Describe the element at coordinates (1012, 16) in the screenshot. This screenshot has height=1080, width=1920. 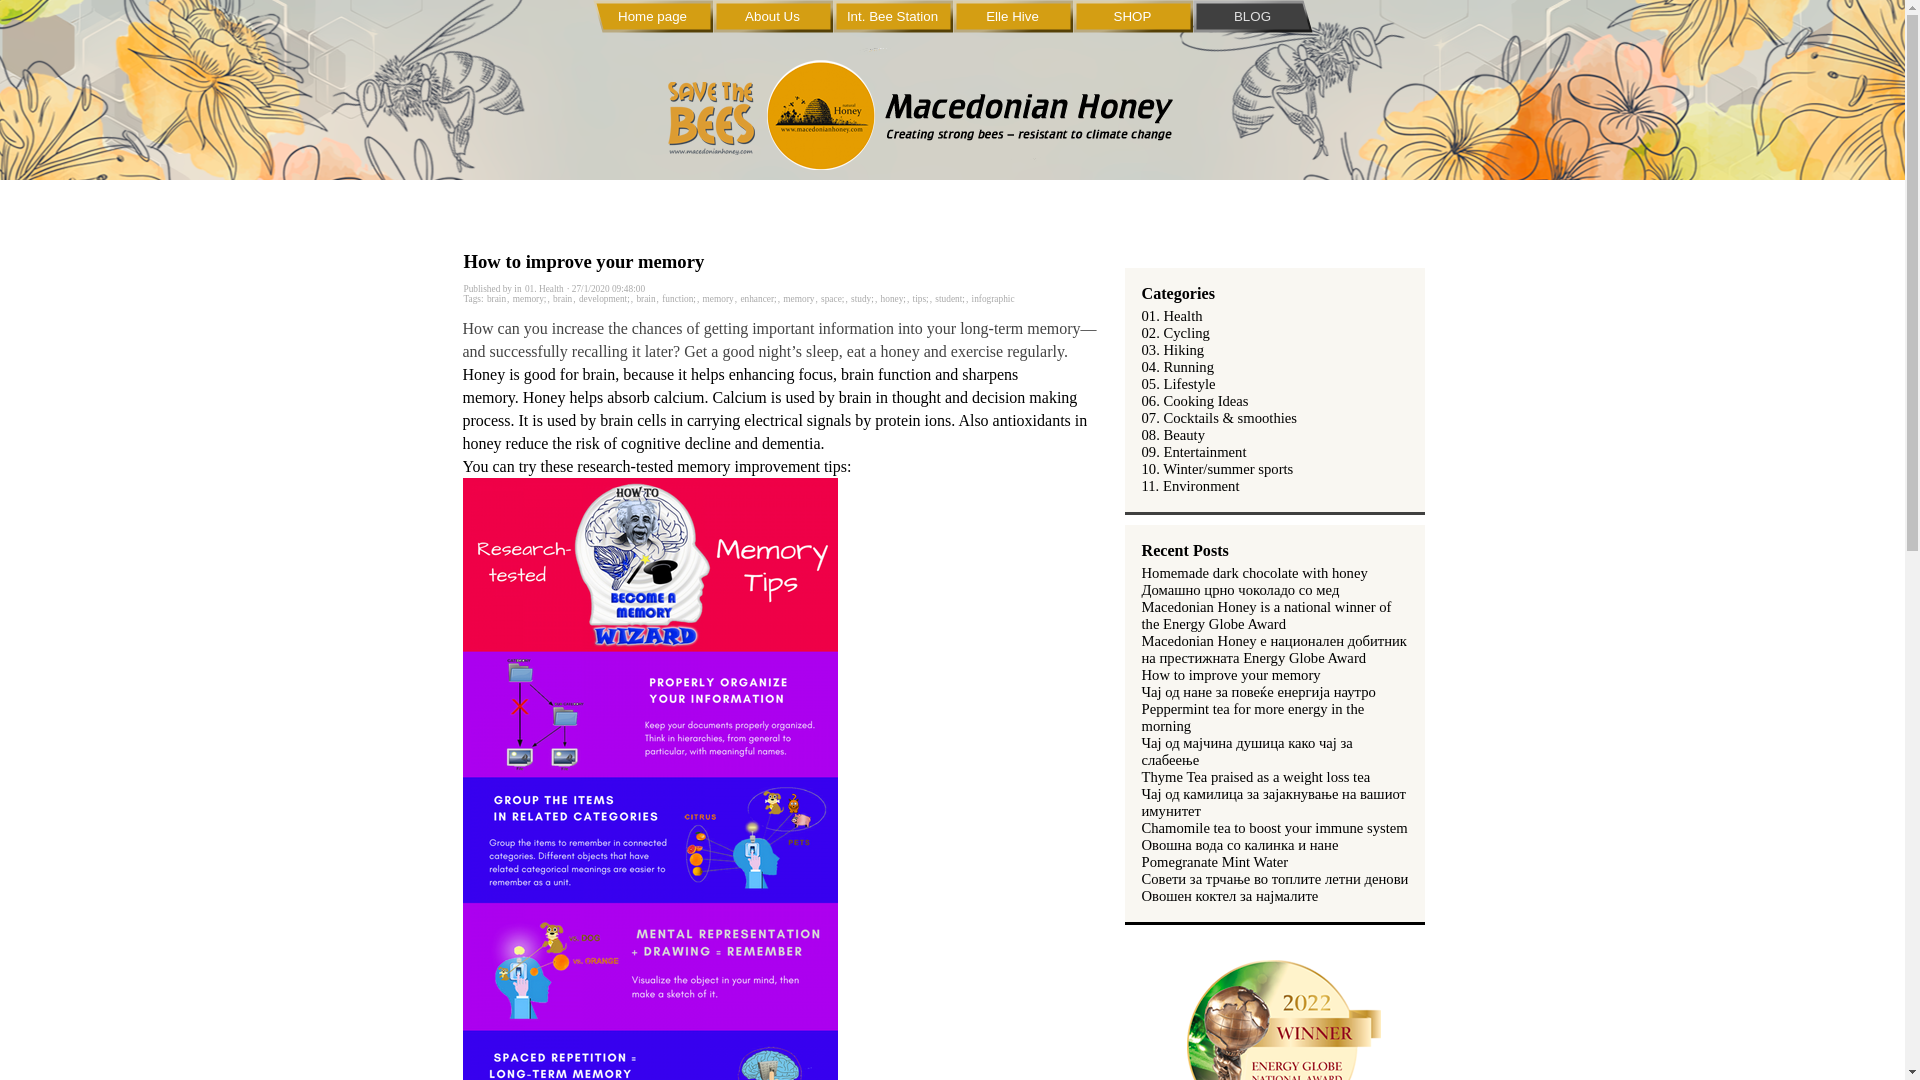
I see `Elle Hive` at that location.